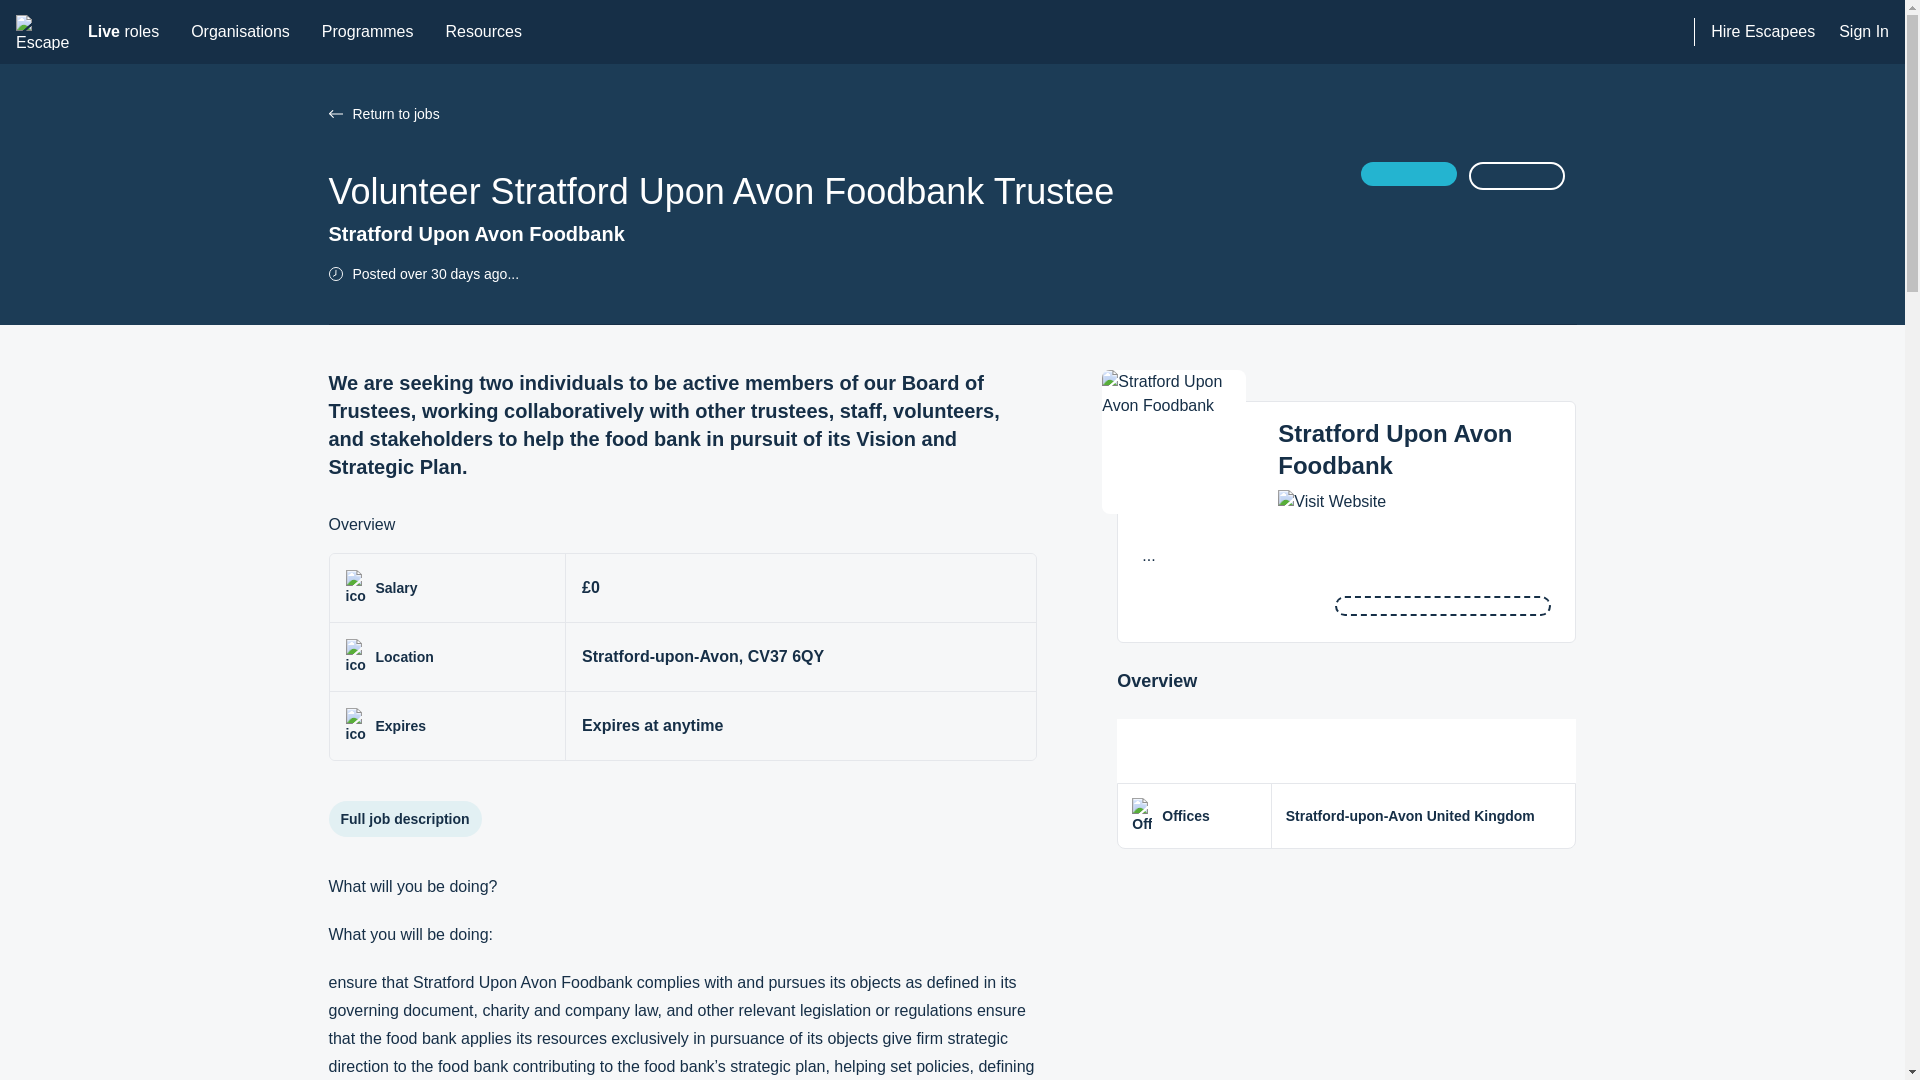 The width and height of the screenshot is (1920, 1080). Describe the element at coordinates (482, 32) in the screenshot. I see `Return to jobs` at that location.